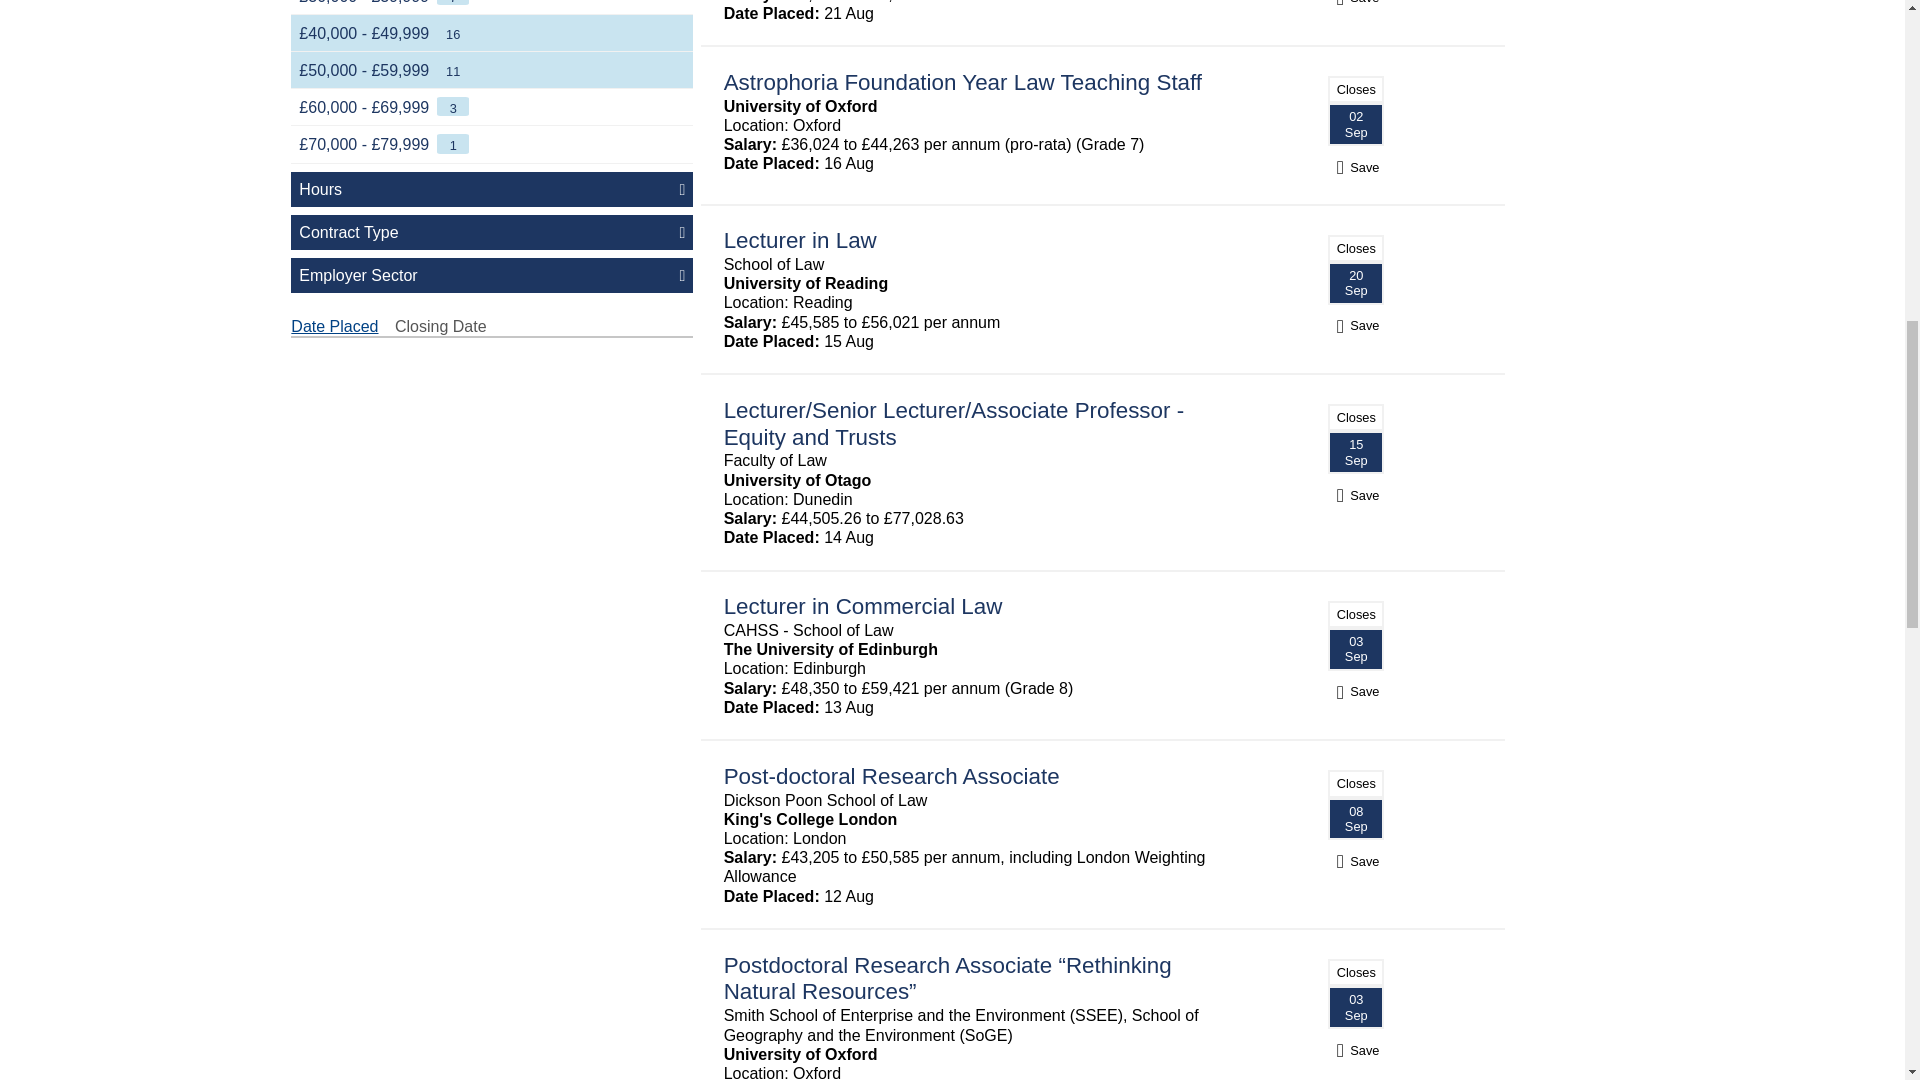 Image resolution: width=1920 pixels, height=1080 pixels. I want to click on Save job, so click(1355, 1050).